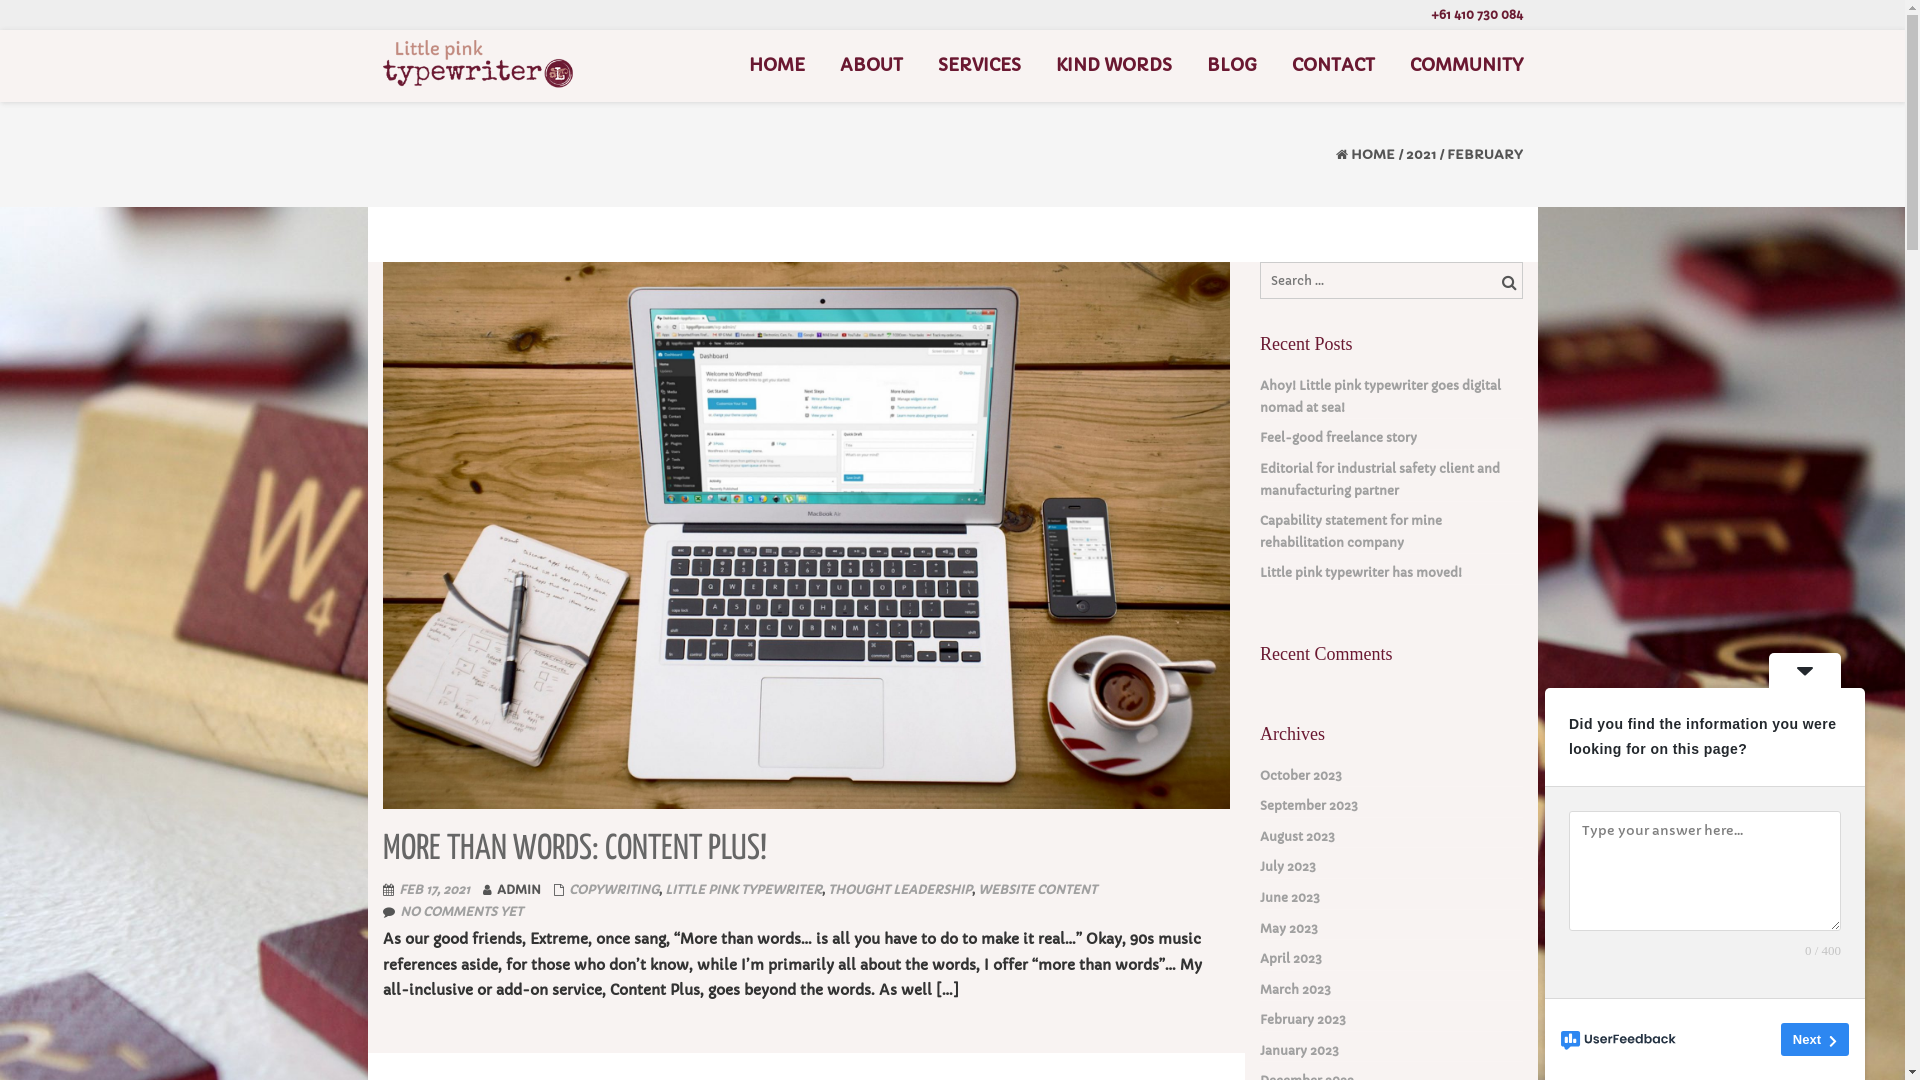 The height and width of the screenshot is (1080, 1920). What do you see at coordinates (1466, 66) in the screenshot?
I see `COMMUNITY` at bounding box center [1466, 66].